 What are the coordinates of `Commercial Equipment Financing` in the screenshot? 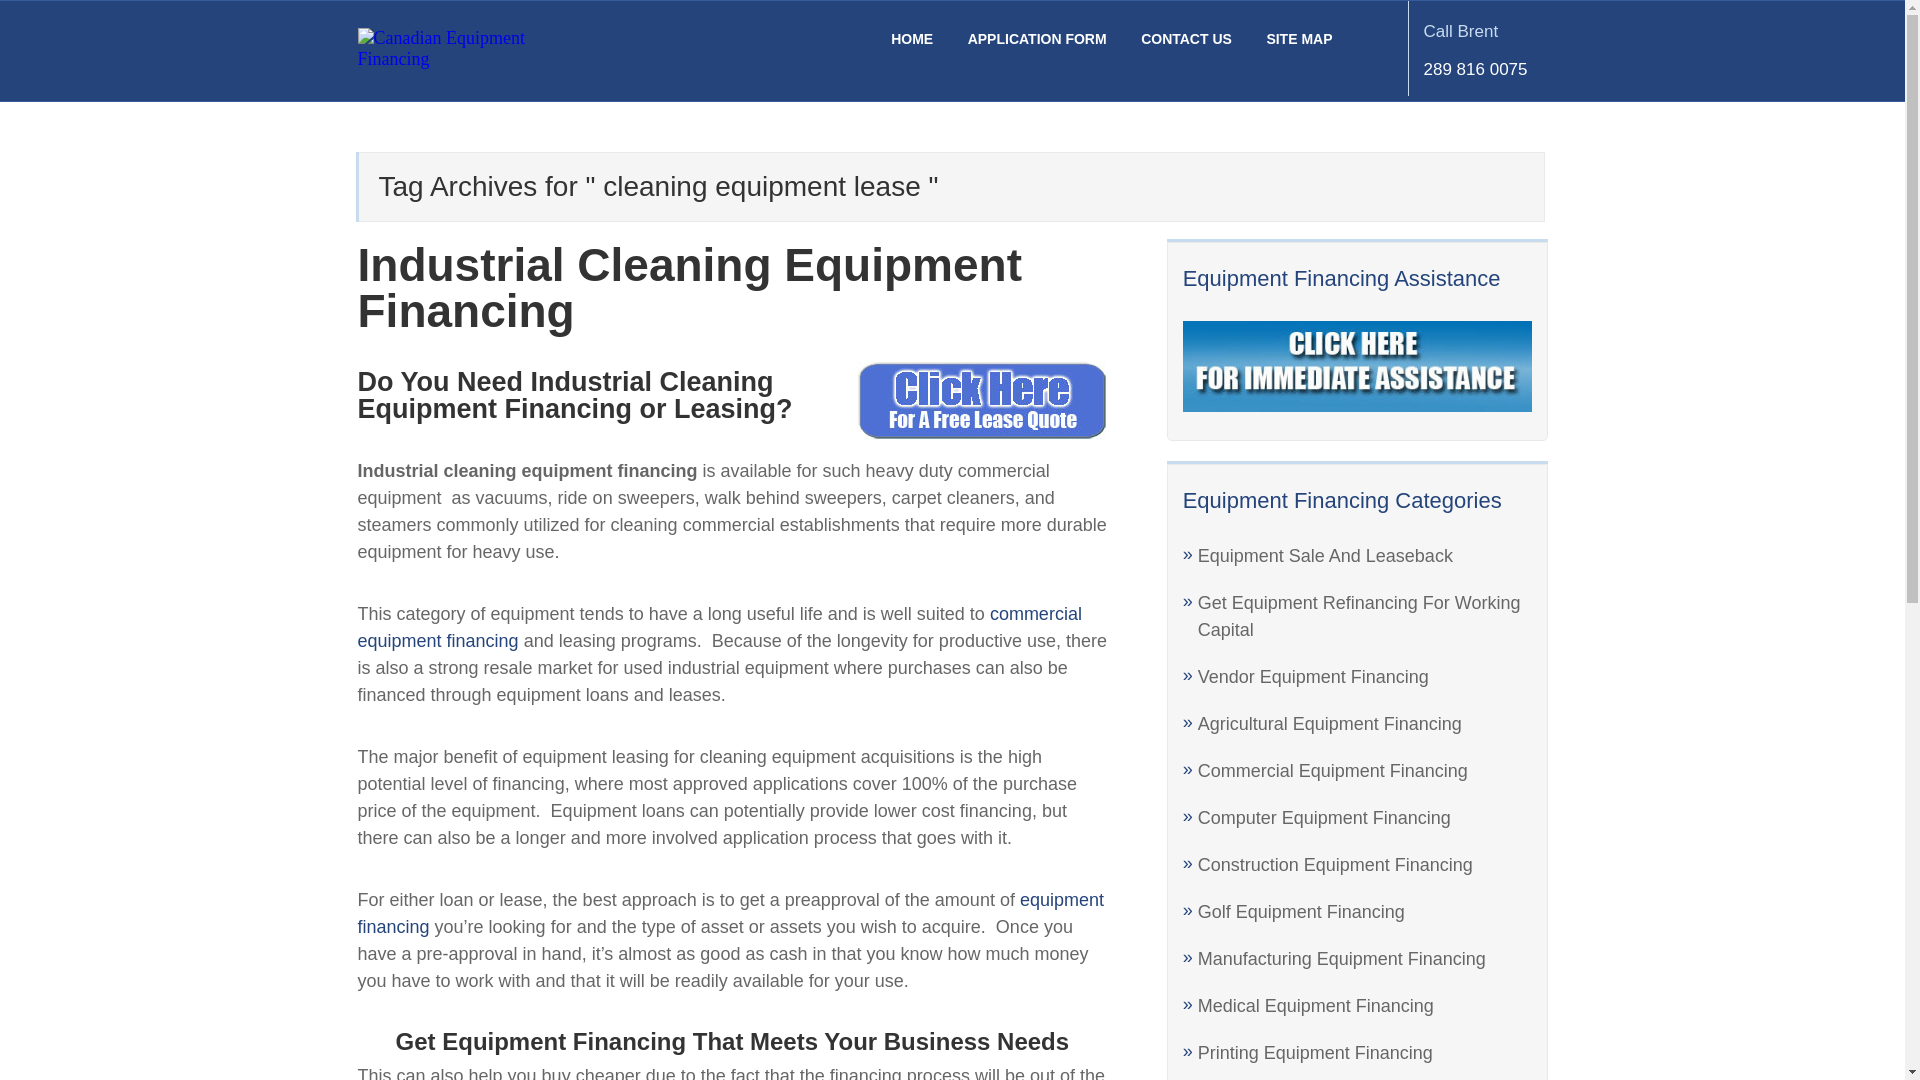 It's located at (1333, 770).